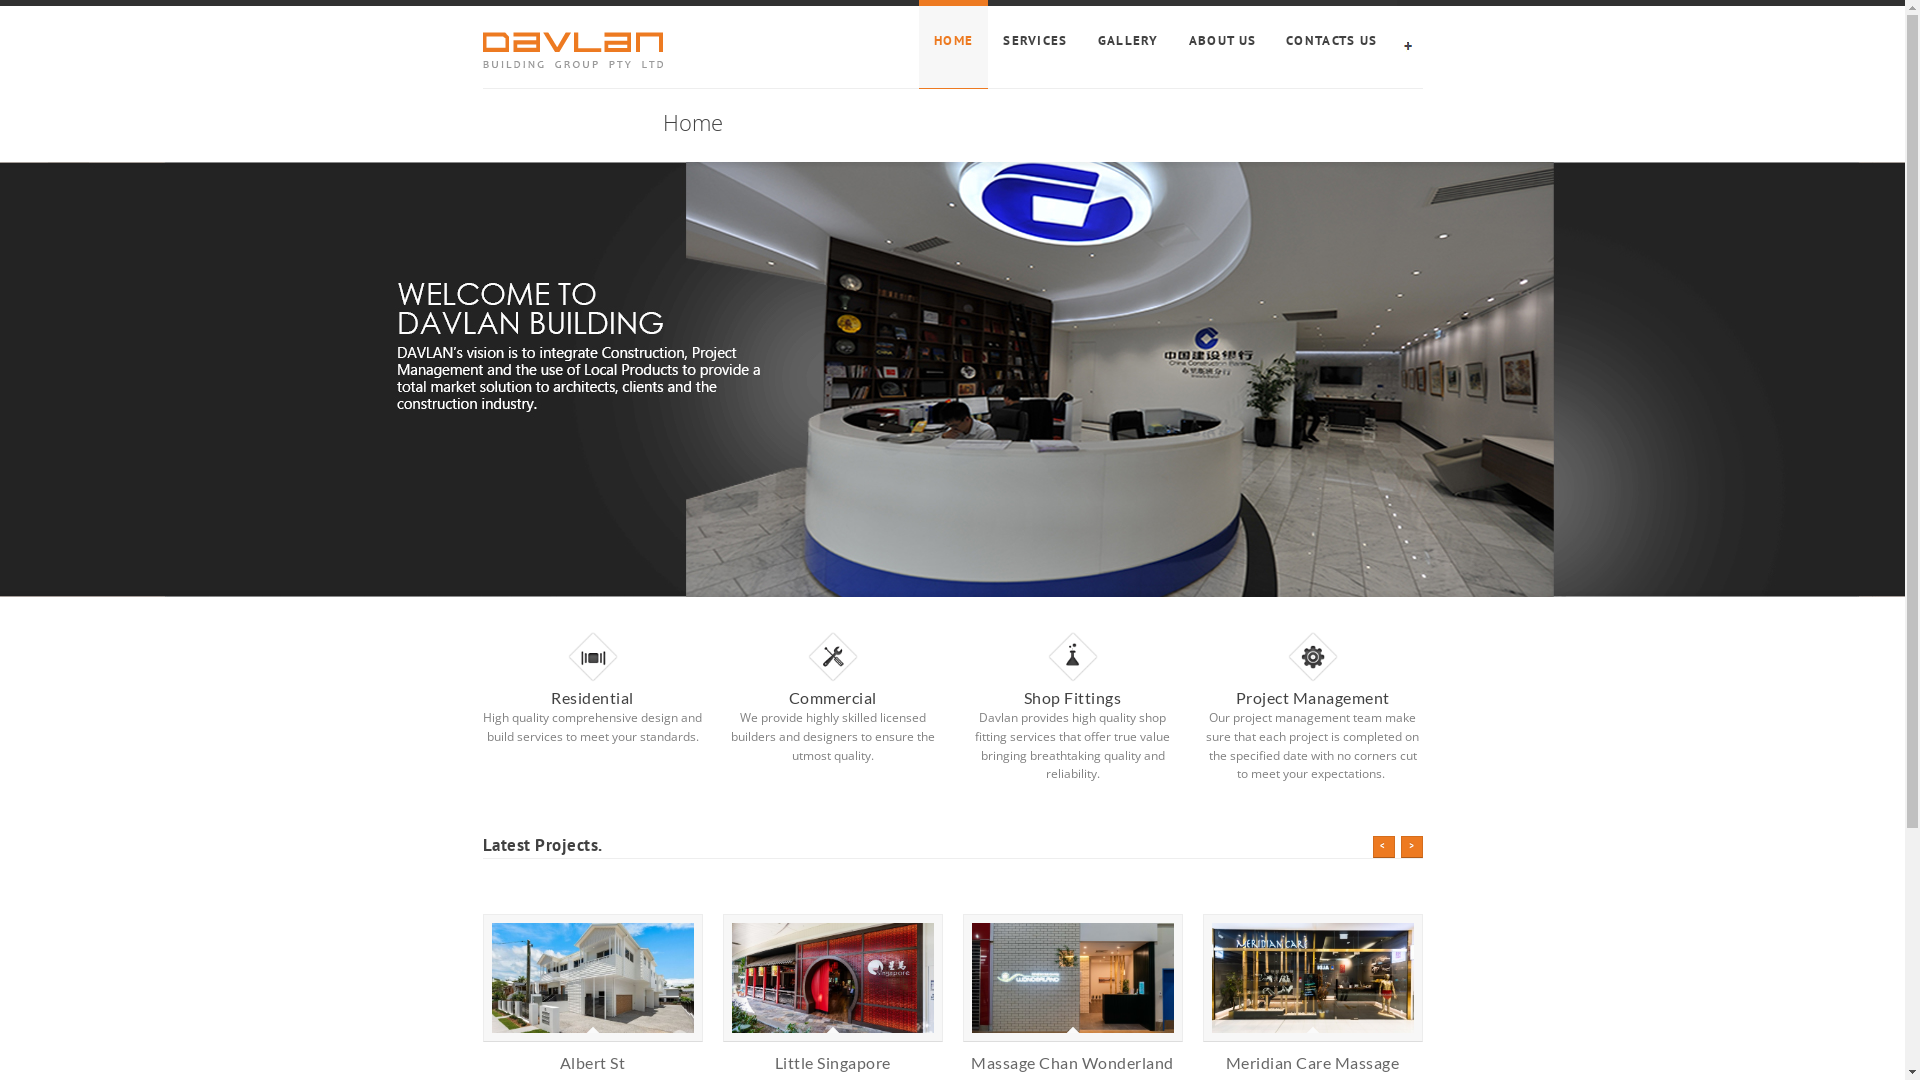 The height and width of the screenshot is (1080, 1920). Describe the element at coordinates (1072, 1062) in the screenshot. I see `Massage Chan Wonderland` at that location.